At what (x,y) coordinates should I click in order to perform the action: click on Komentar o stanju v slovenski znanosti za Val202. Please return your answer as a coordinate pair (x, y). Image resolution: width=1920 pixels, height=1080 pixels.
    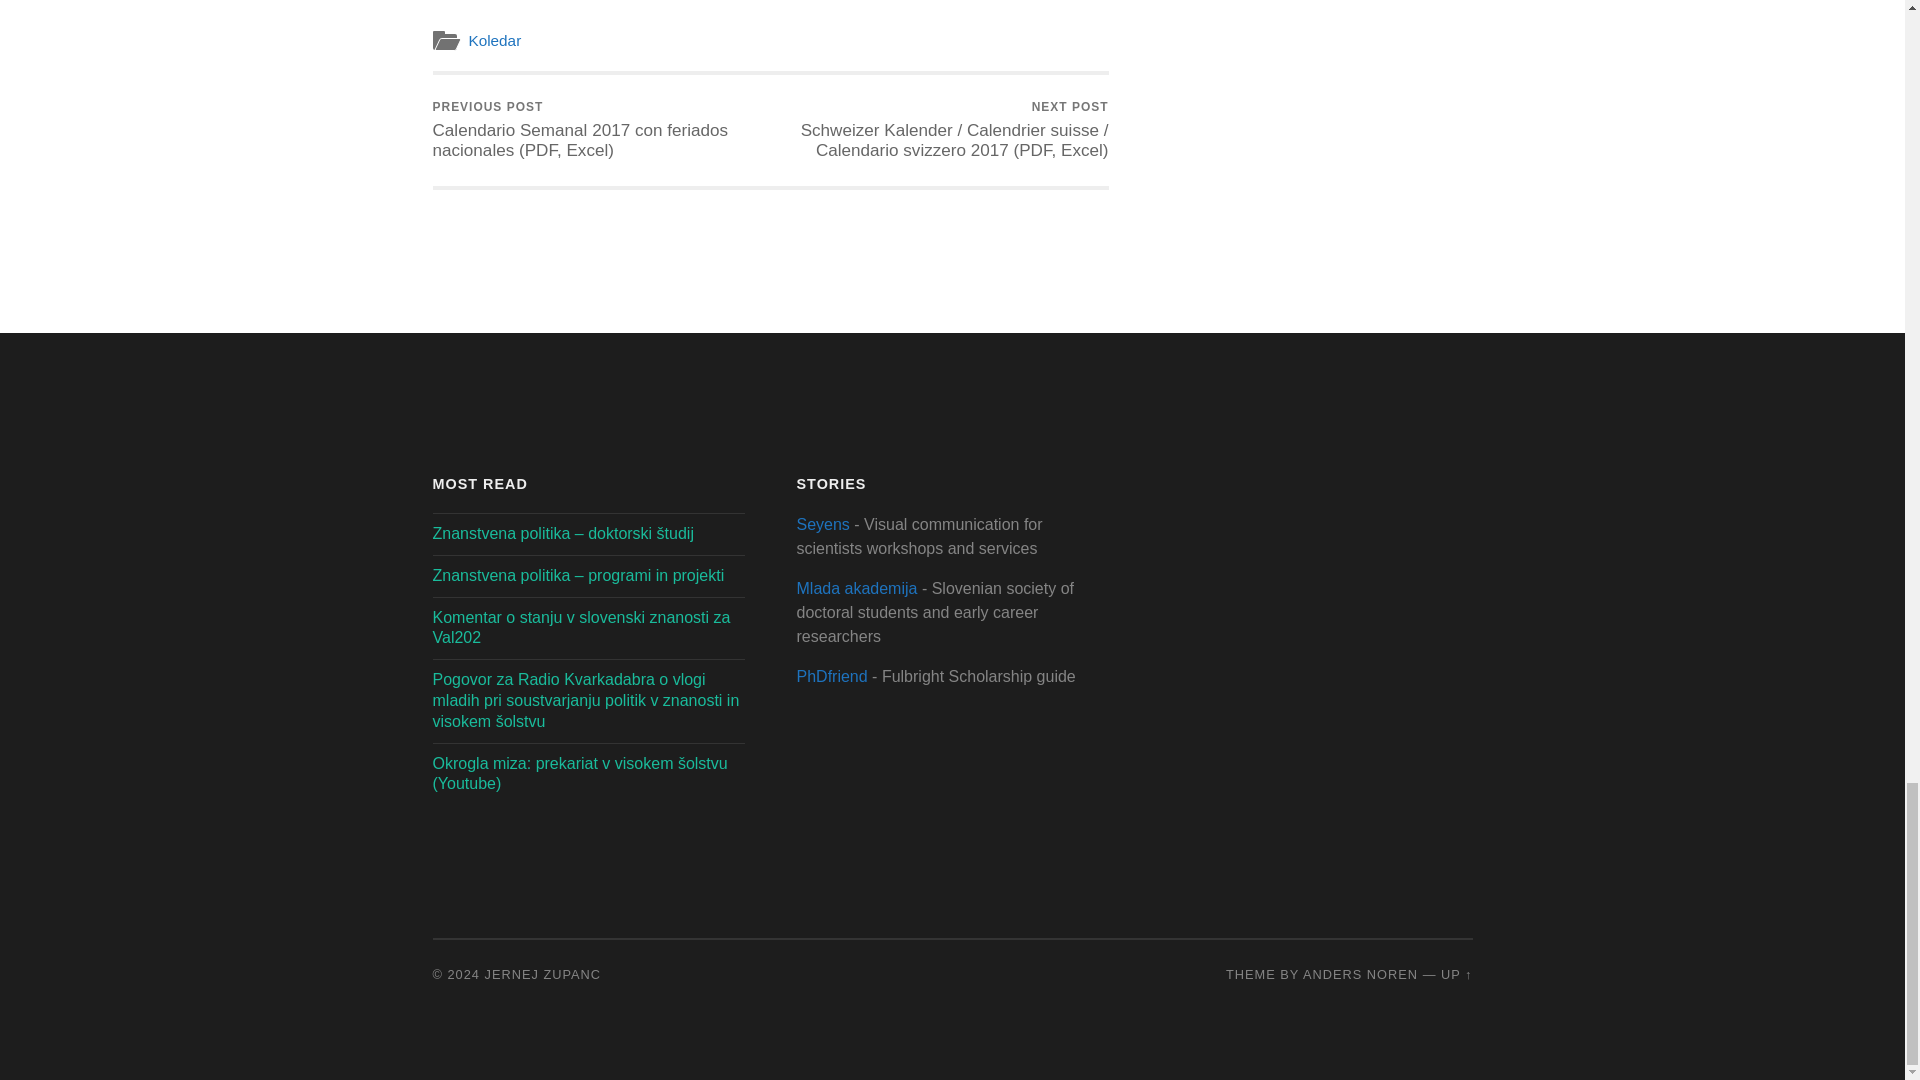
    Looking at the image, I should click on (580, 628).